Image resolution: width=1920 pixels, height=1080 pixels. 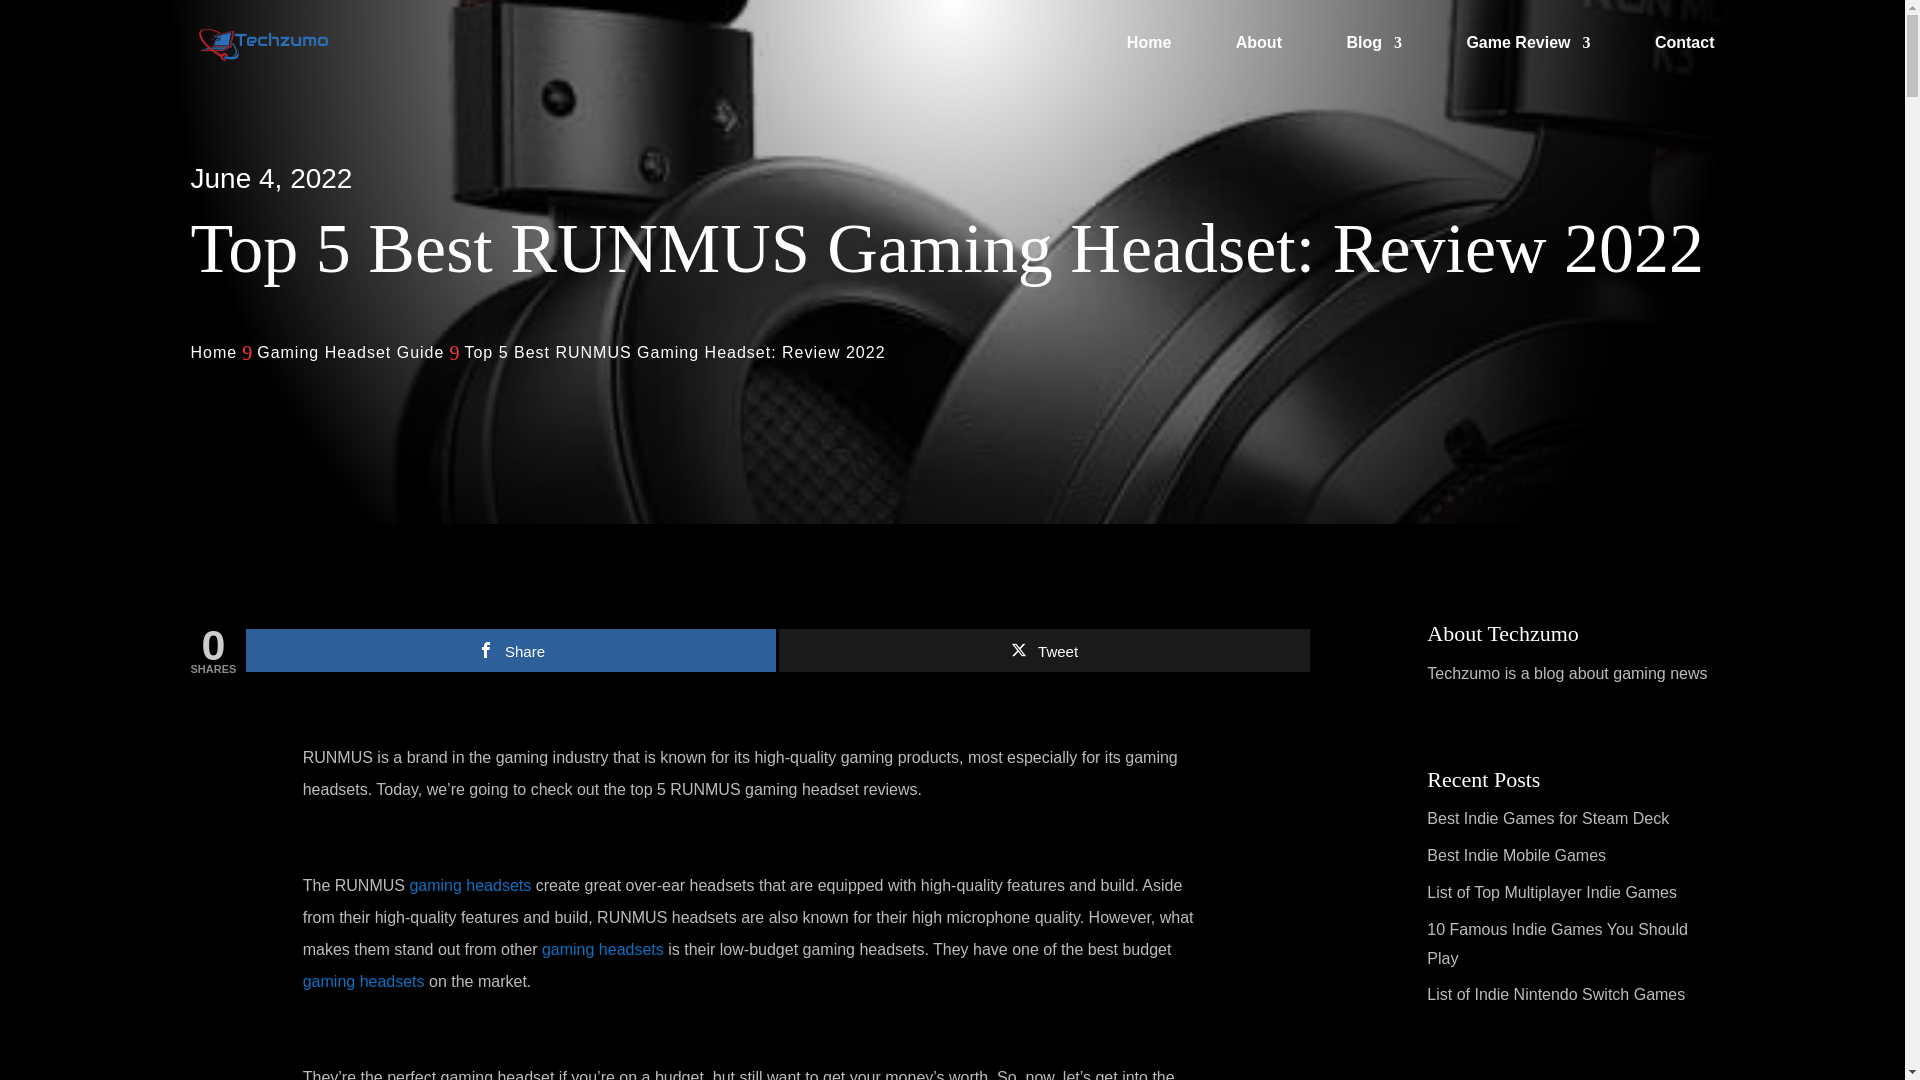 I want to click on About, so click(x=1259, y=60).